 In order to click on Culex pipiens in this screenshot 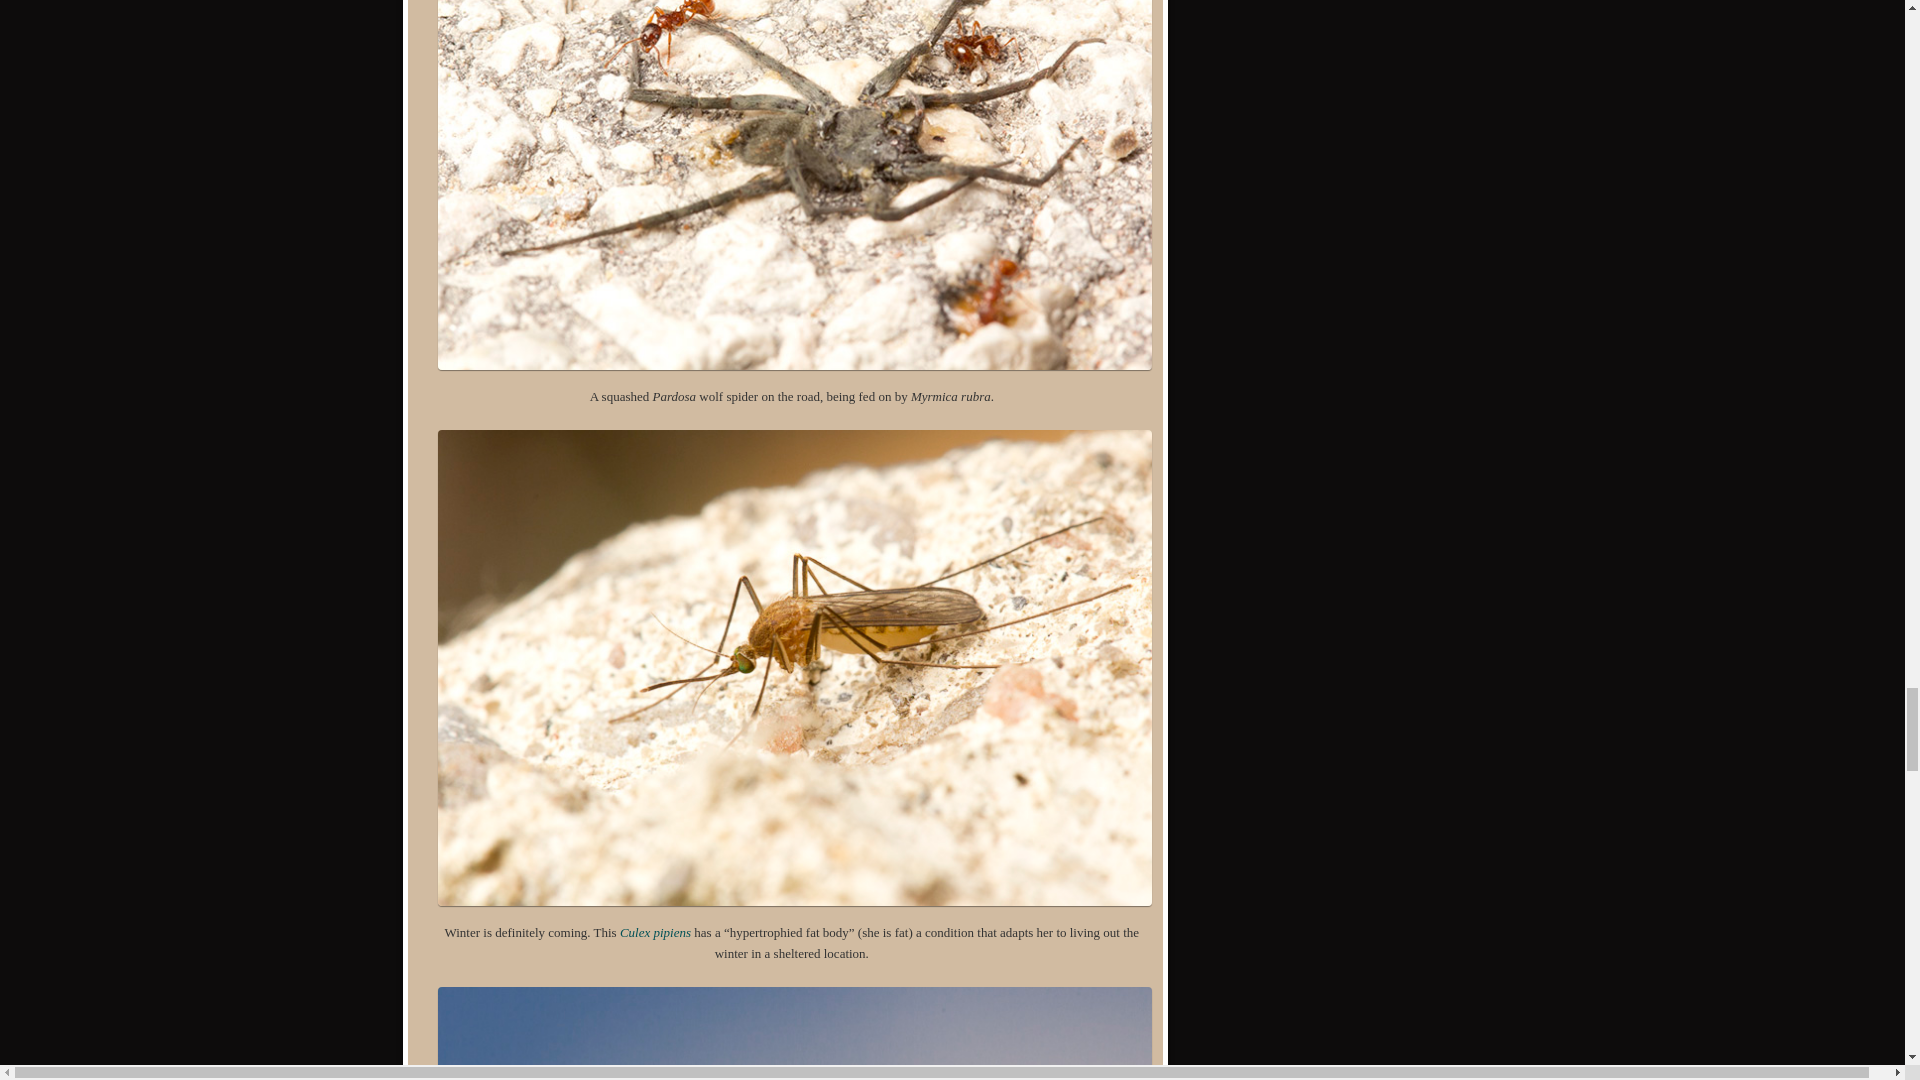, I will do `click(656, 932)`.